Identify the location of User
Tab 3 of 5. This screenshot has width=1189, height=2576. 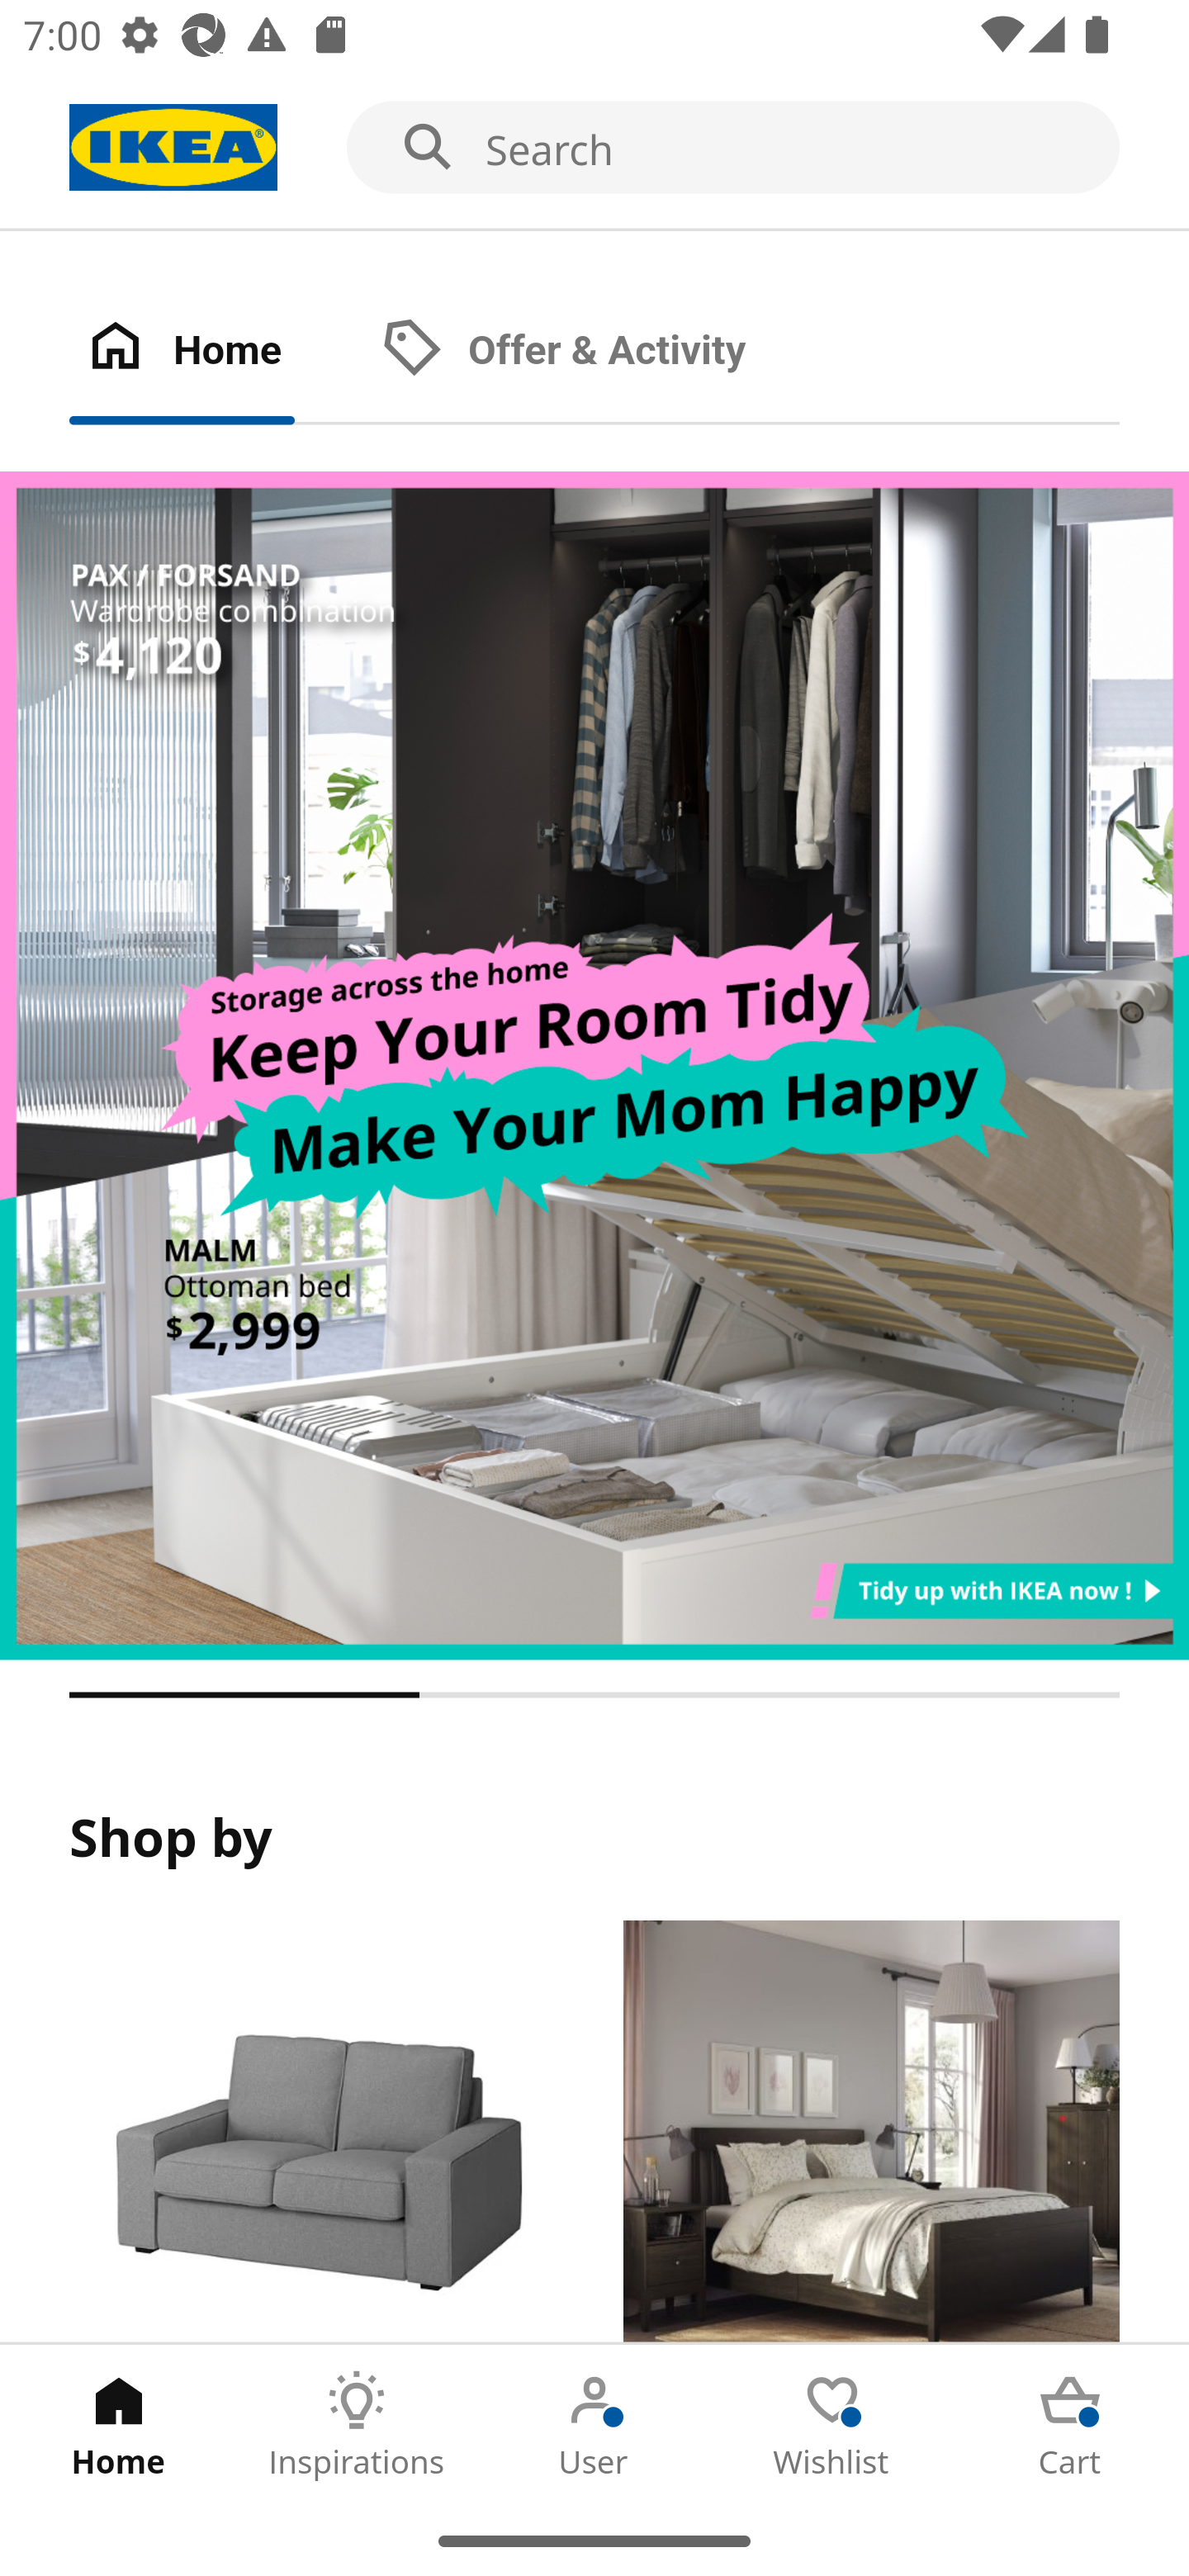
(594, 2425).